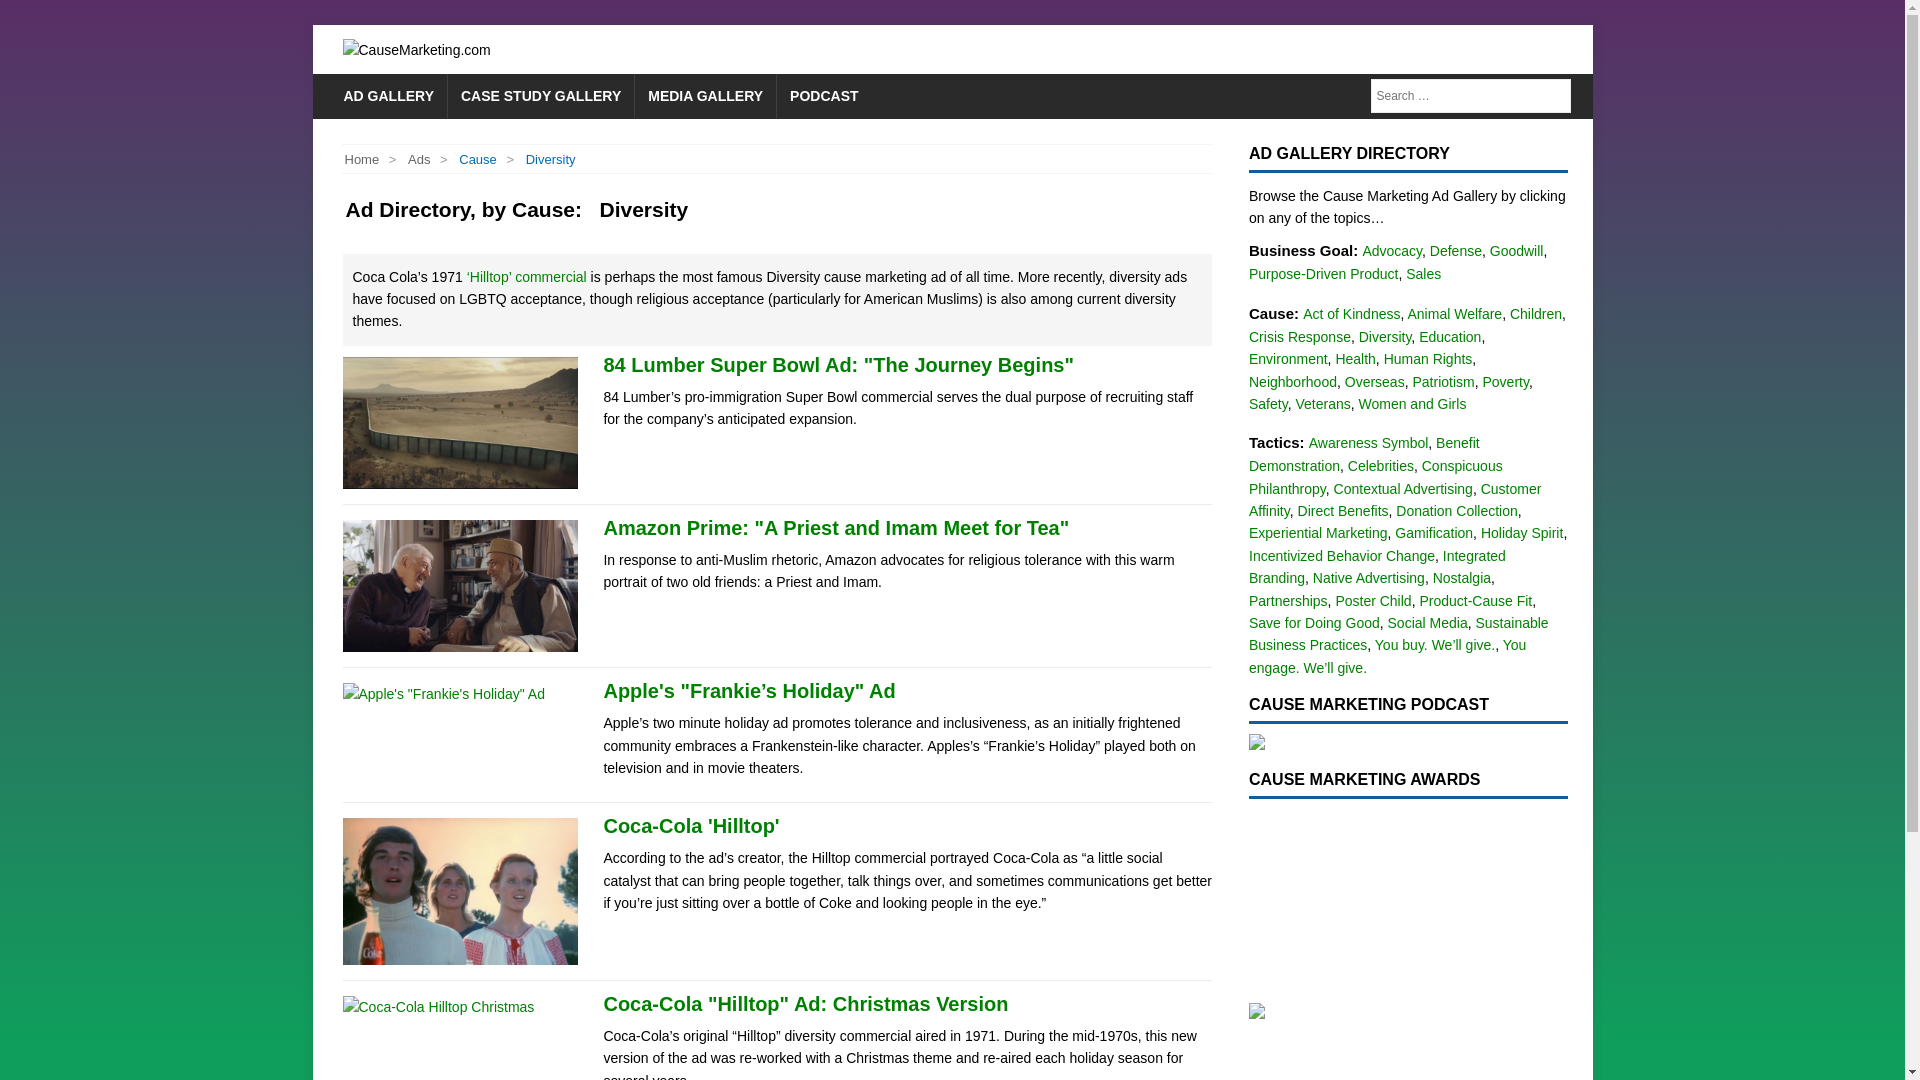  Describe the element at coordinates (1554, 96) in the screenshot. I see `Search` at that location.